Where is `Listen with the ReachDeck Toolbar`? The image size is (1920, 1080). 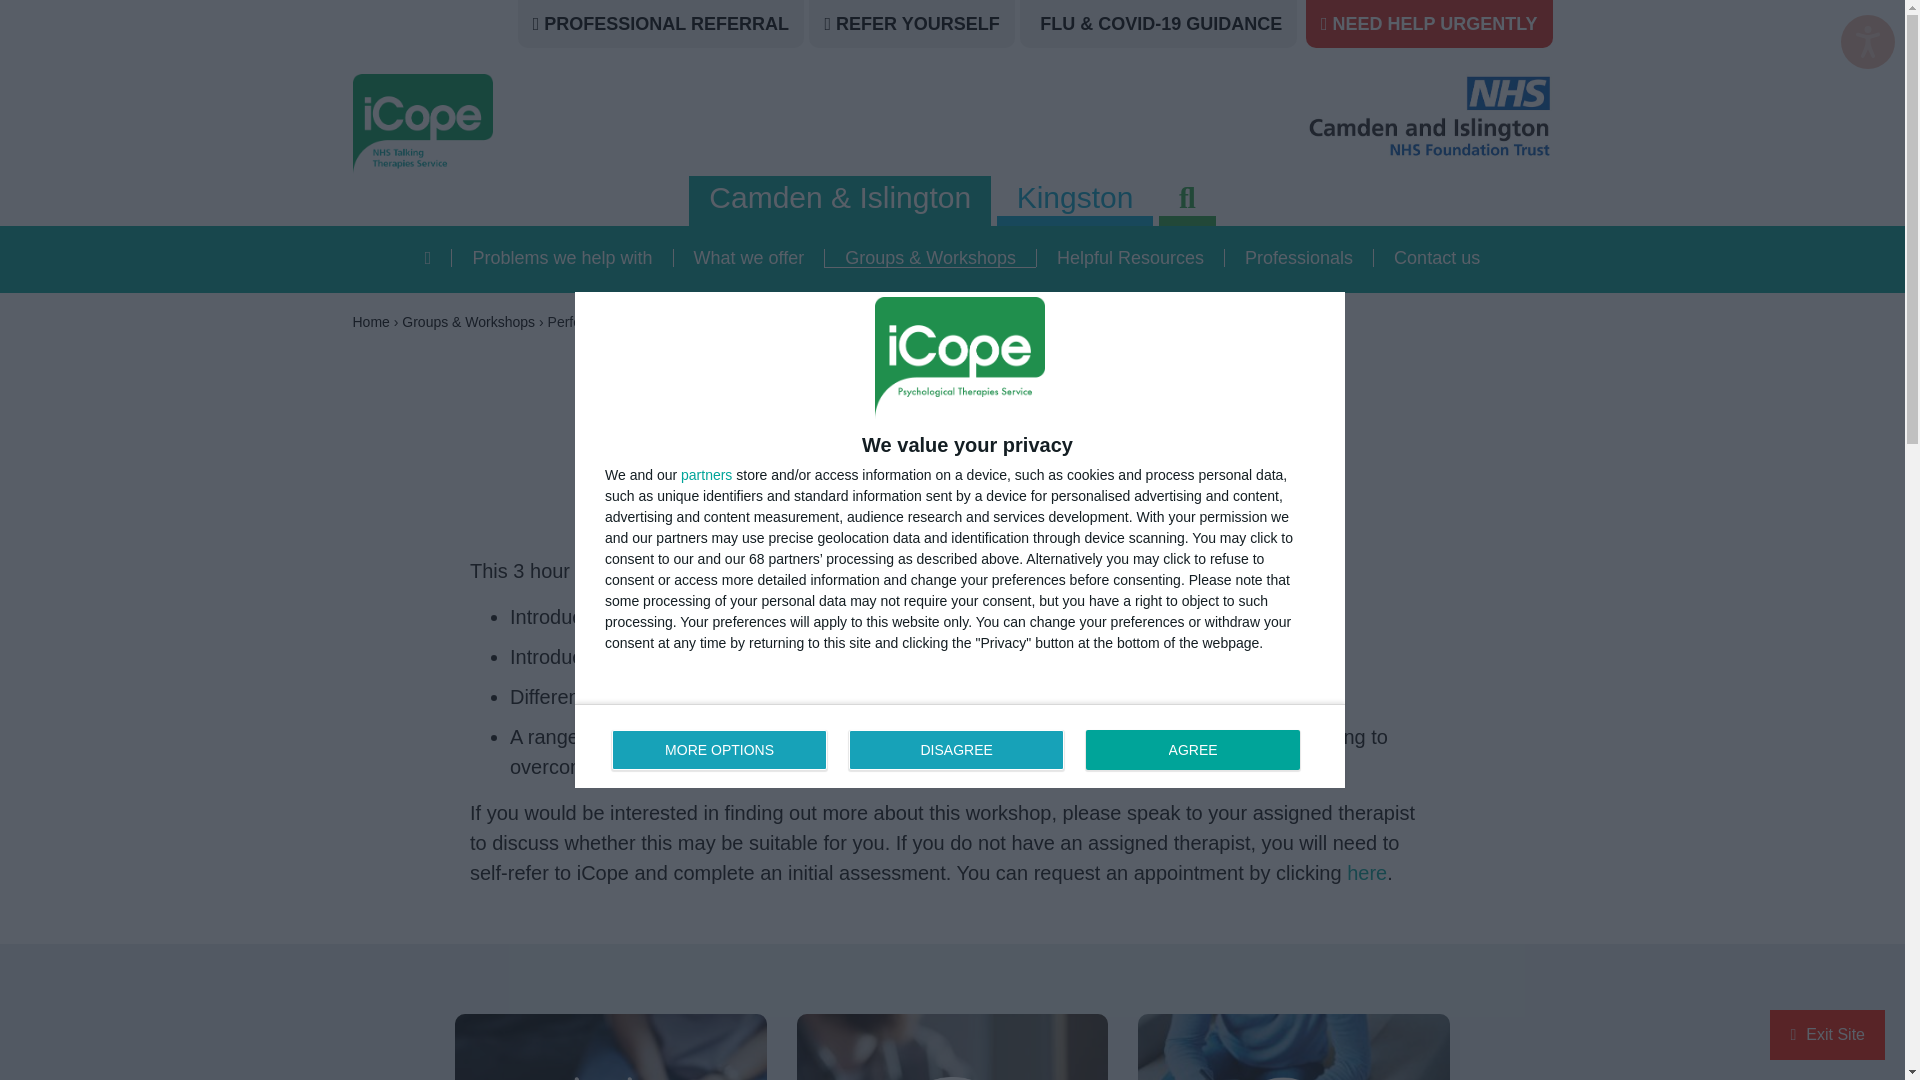 Listen with the ReachDeck Toolbar is located at coordinates (720, 750).